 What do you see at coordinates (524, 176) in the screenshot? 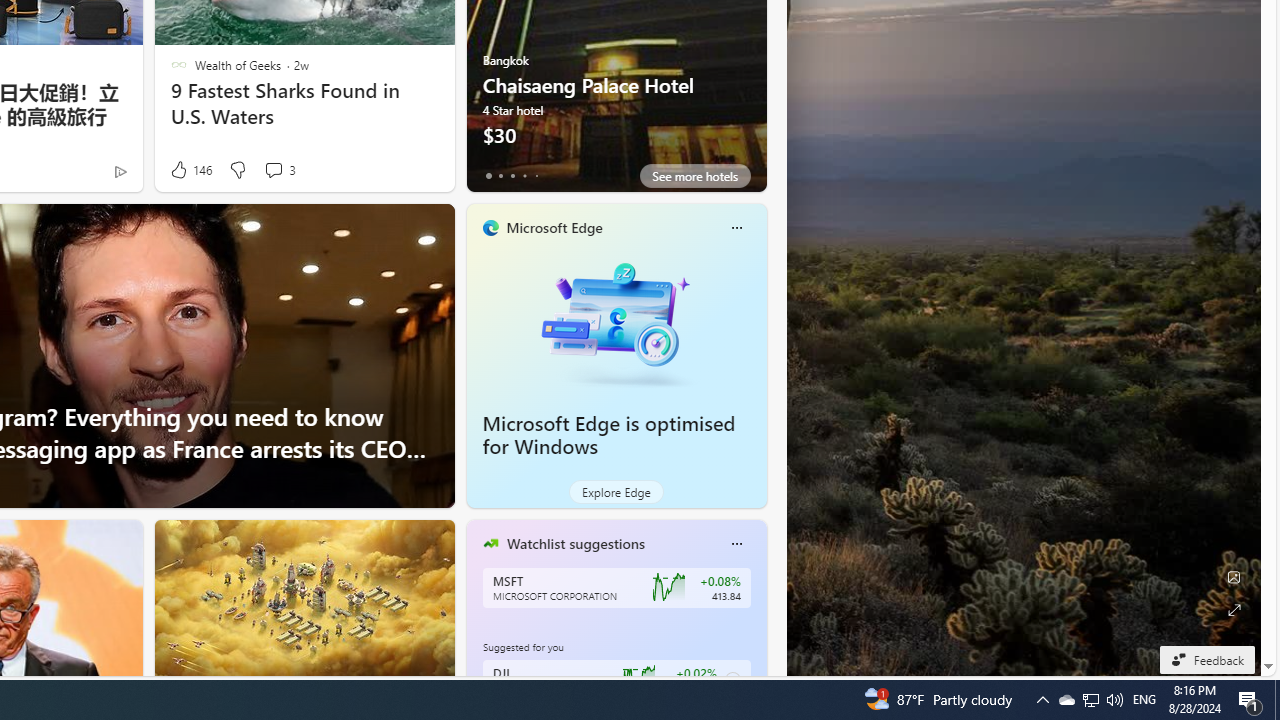
I see `tab-3` at bounding box center [524, 176].